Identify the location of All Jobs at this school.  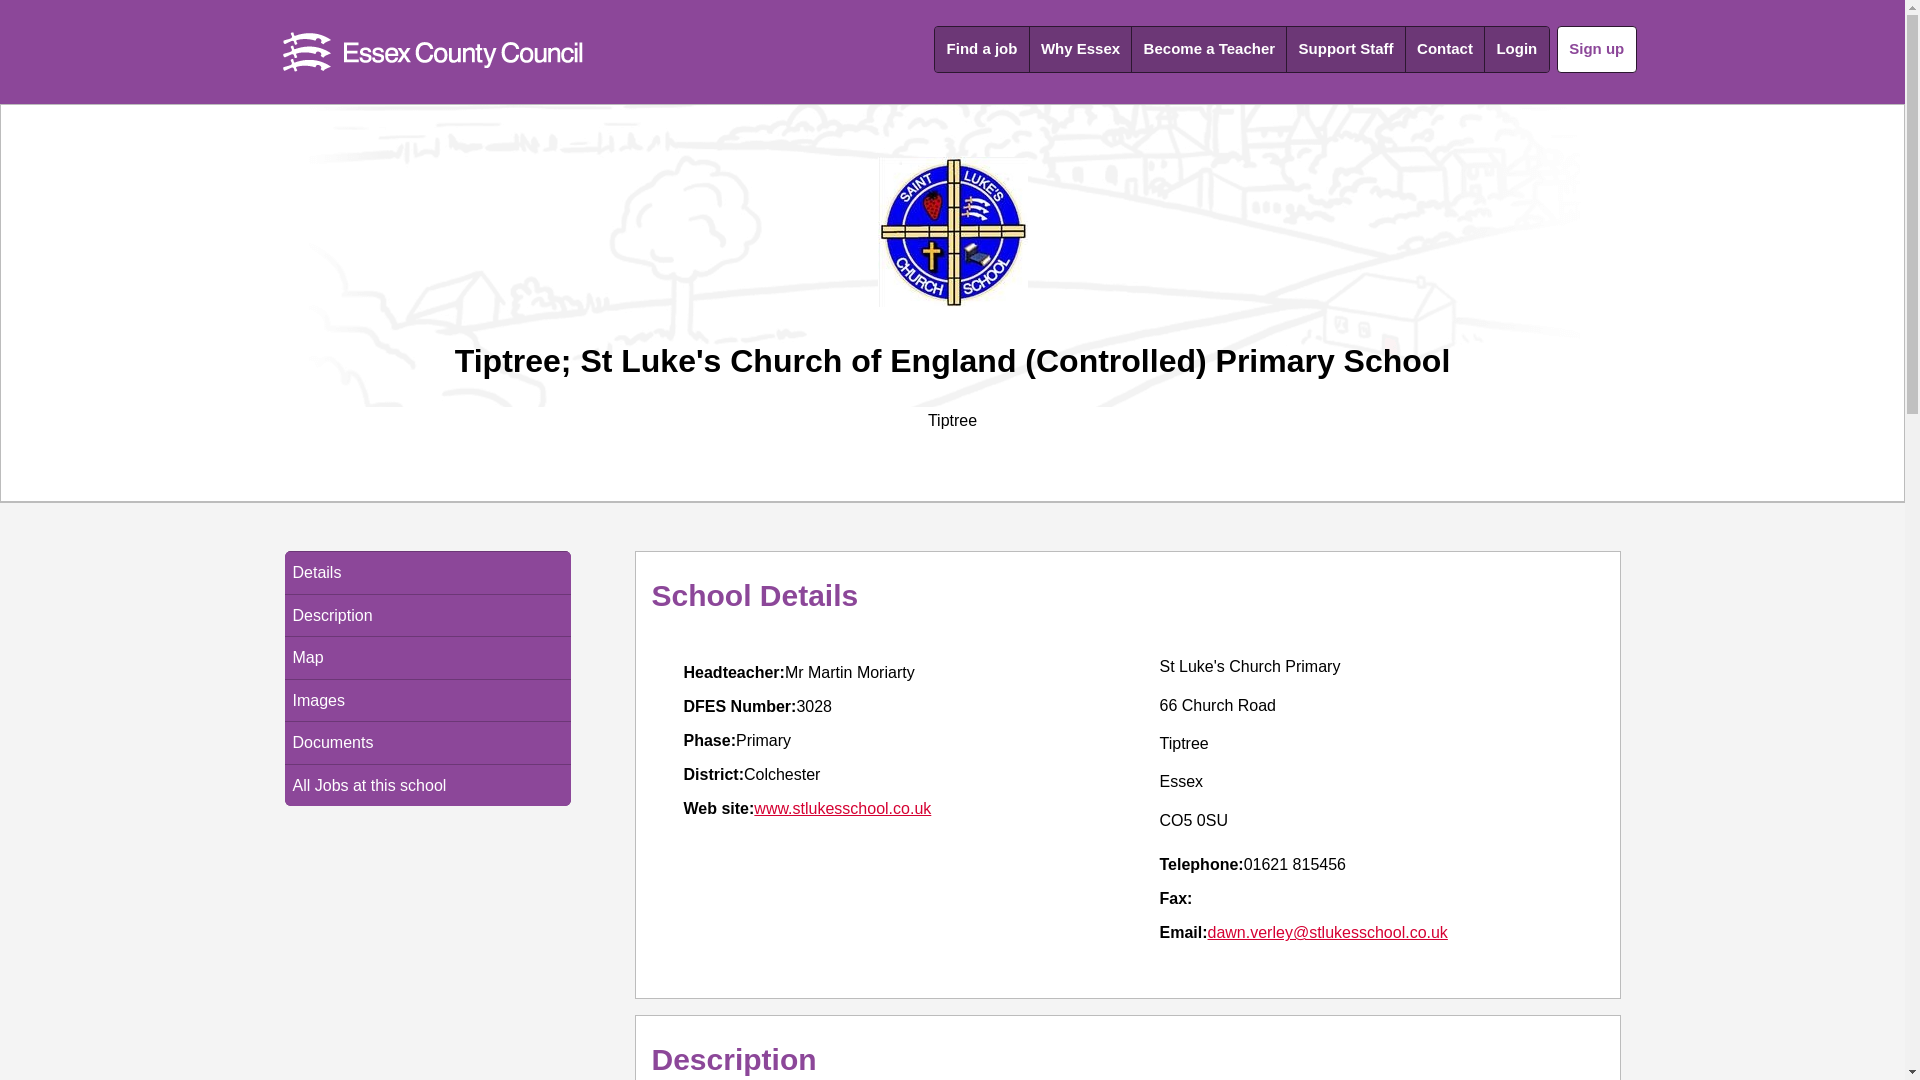
(427, 784).